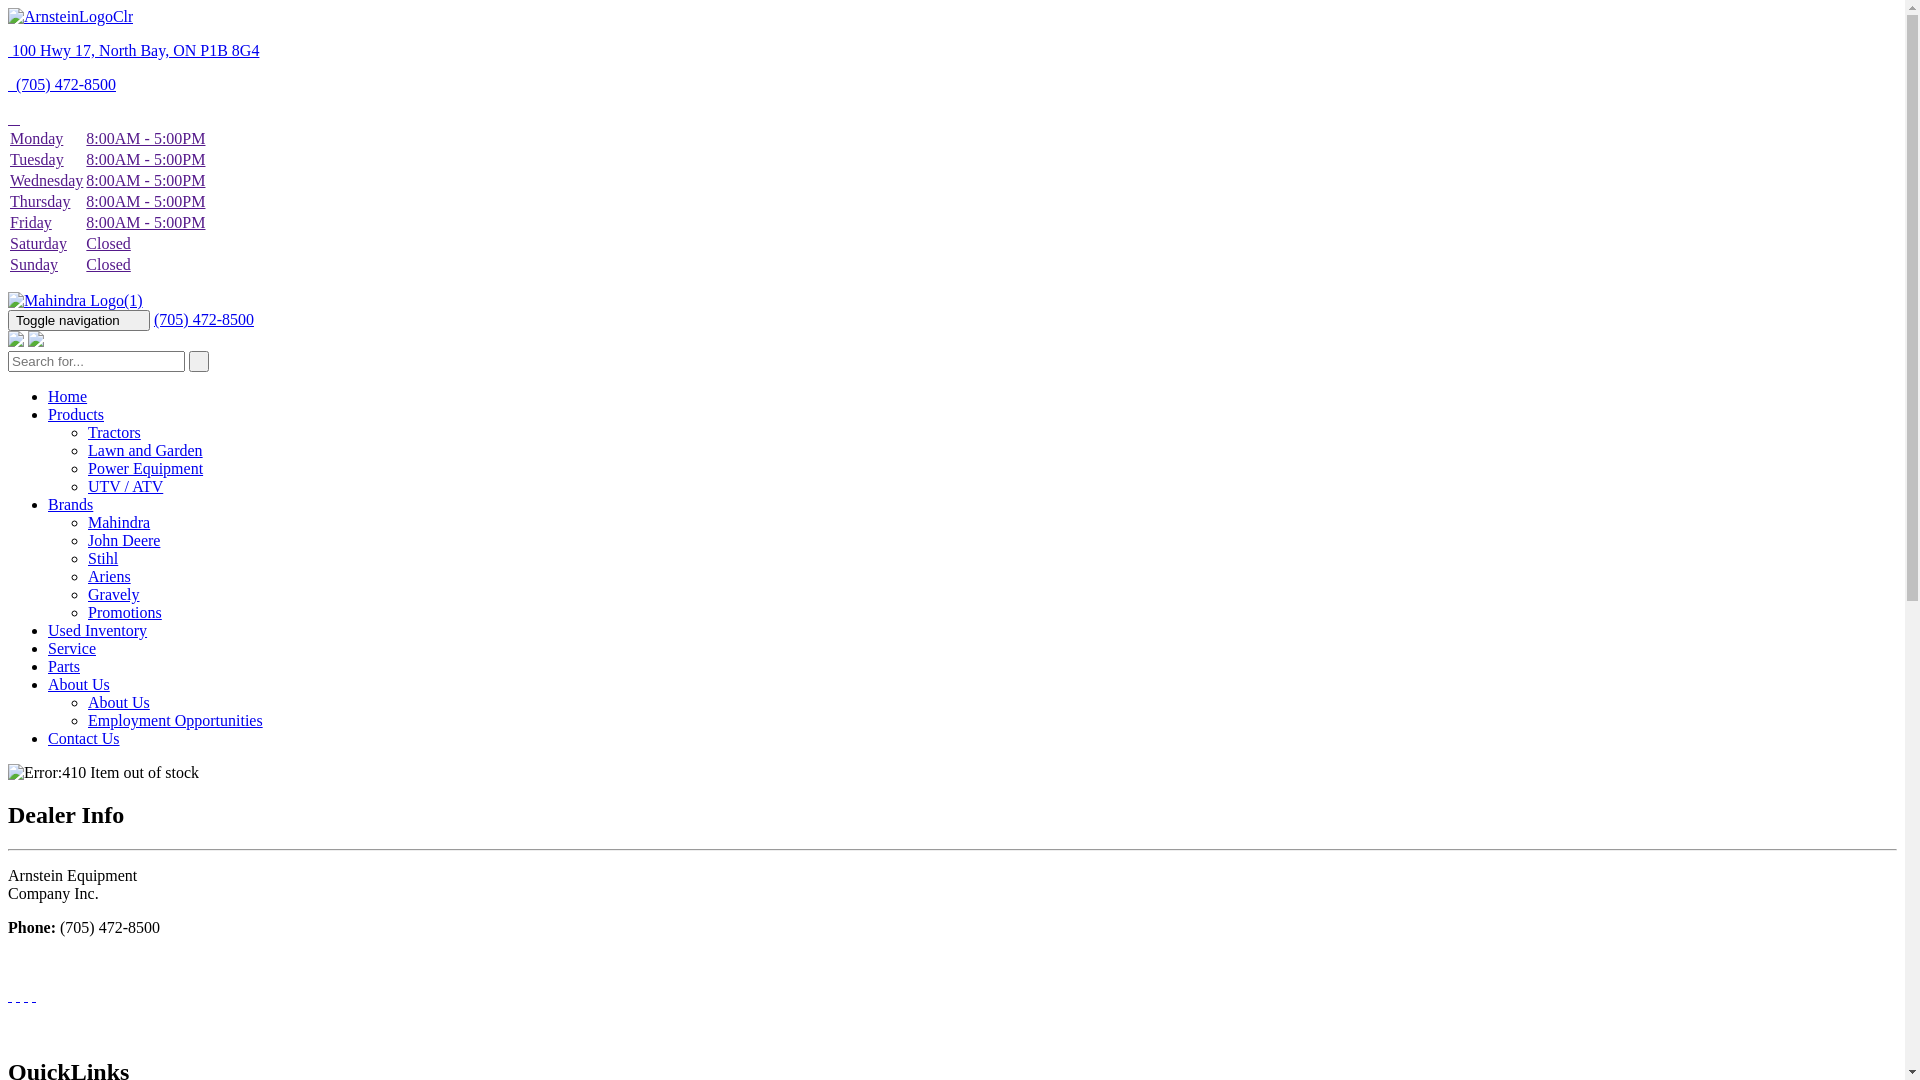 The width and height of the screenshot is (1920, 1080). What do you see at coordinates (199, 362) in the screenshot?
I see ` ` at bounding box center [199, 362].